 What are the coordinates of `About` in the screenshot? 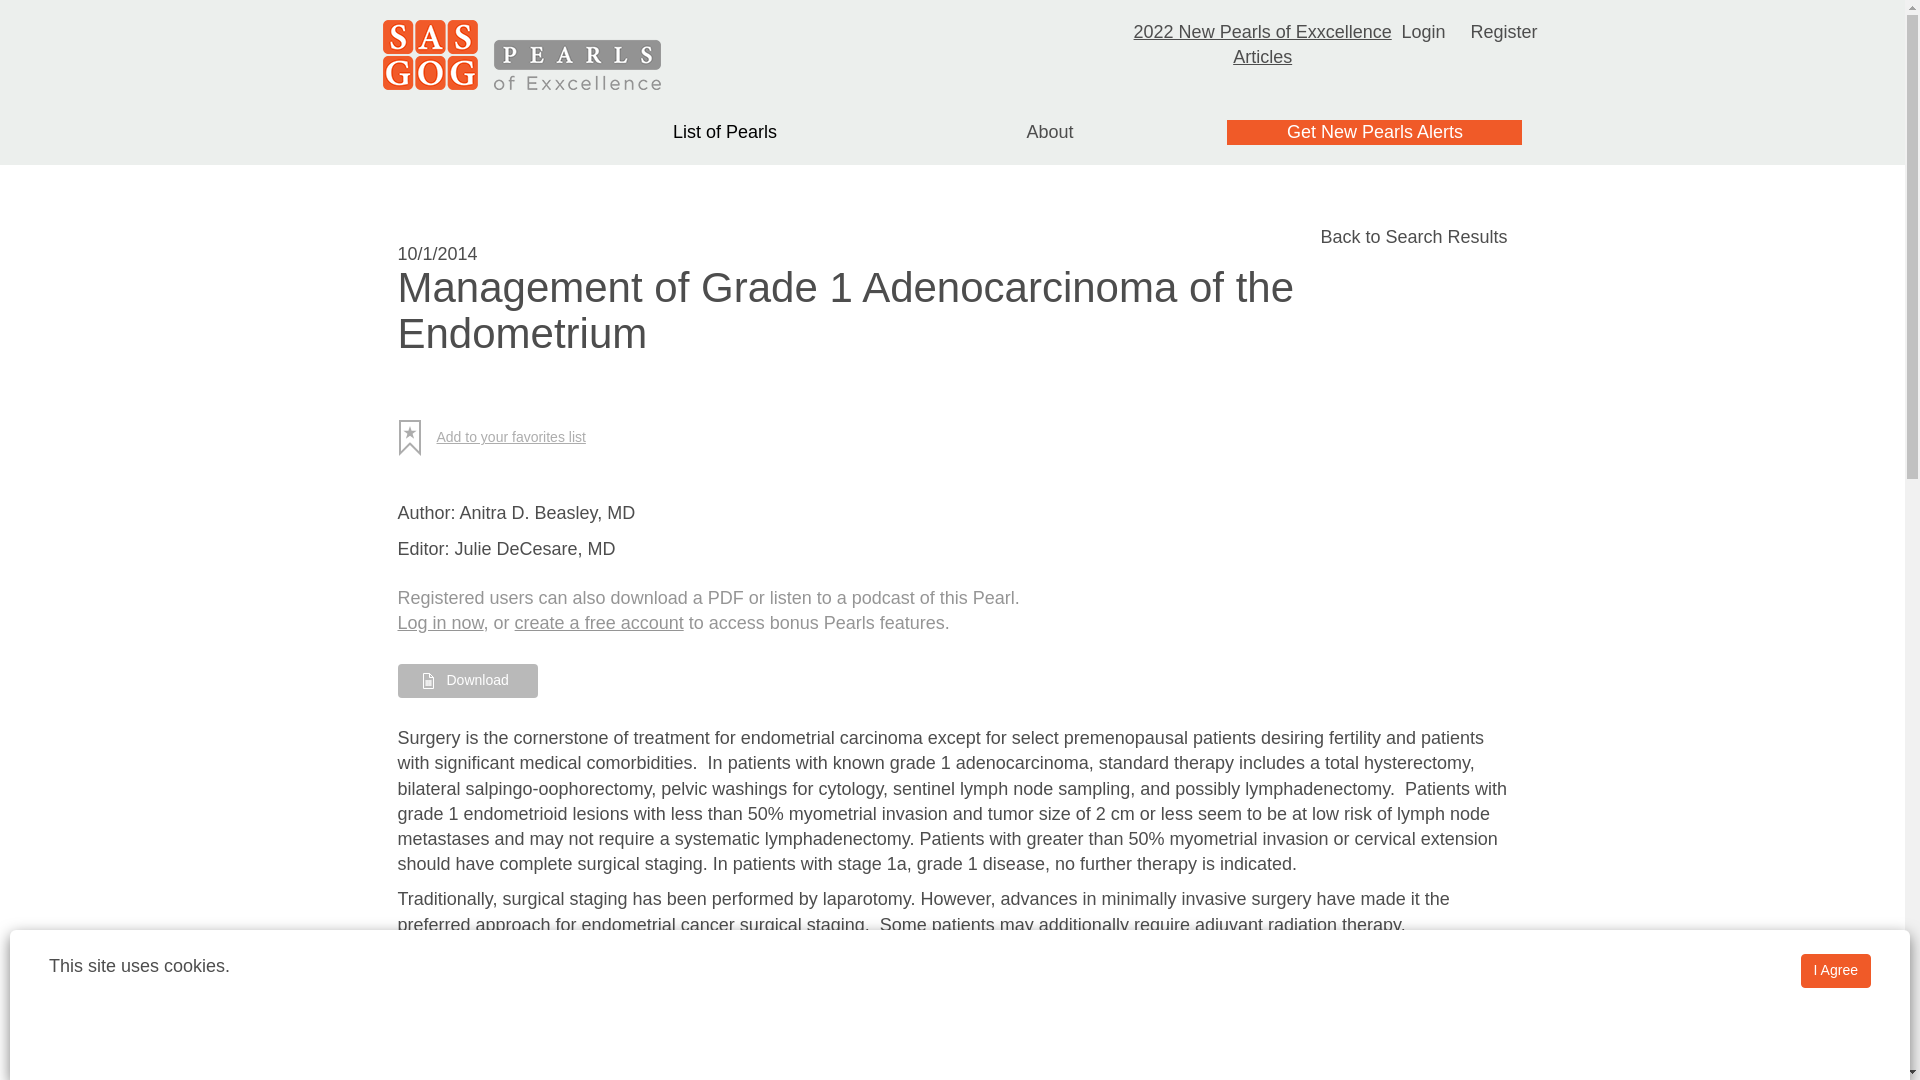 It's located at (1049, 132).